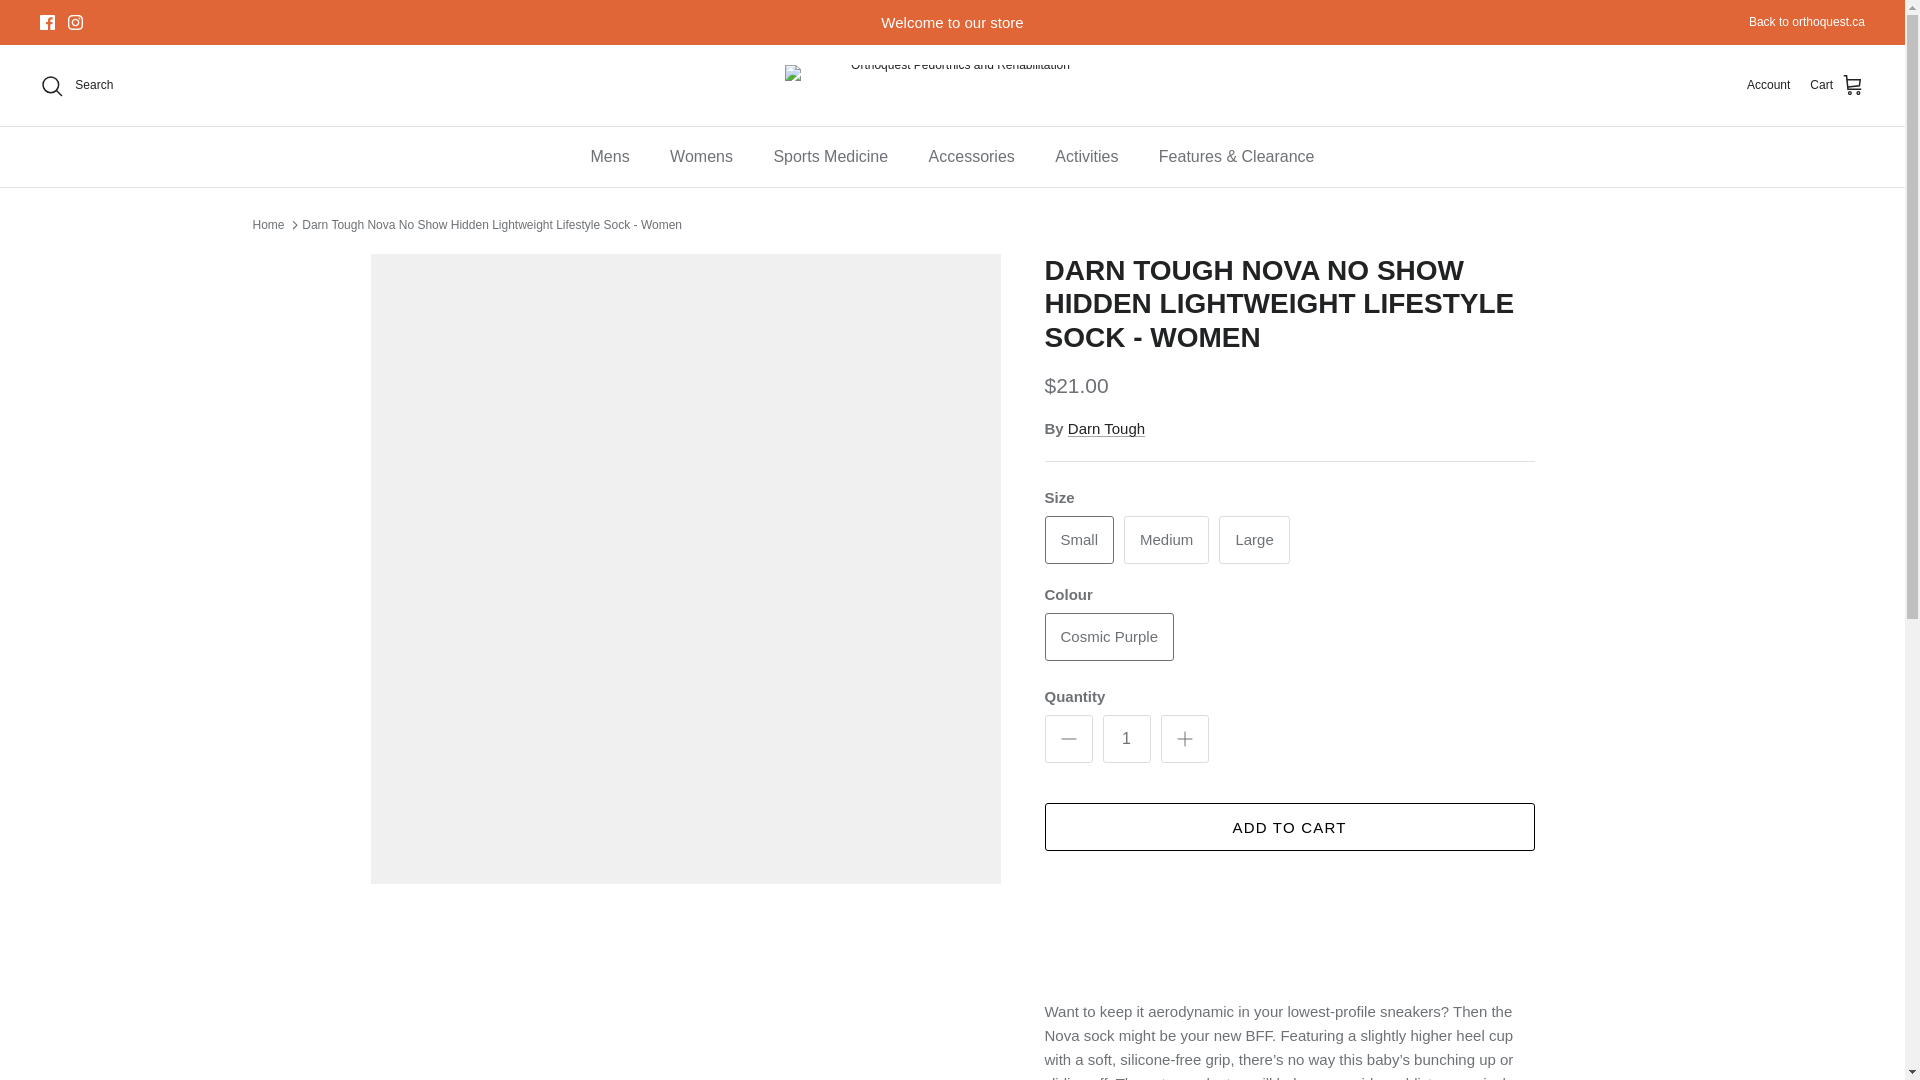 The image size is (1920, 1080). I want to click on Minus, so click(1068, 738).